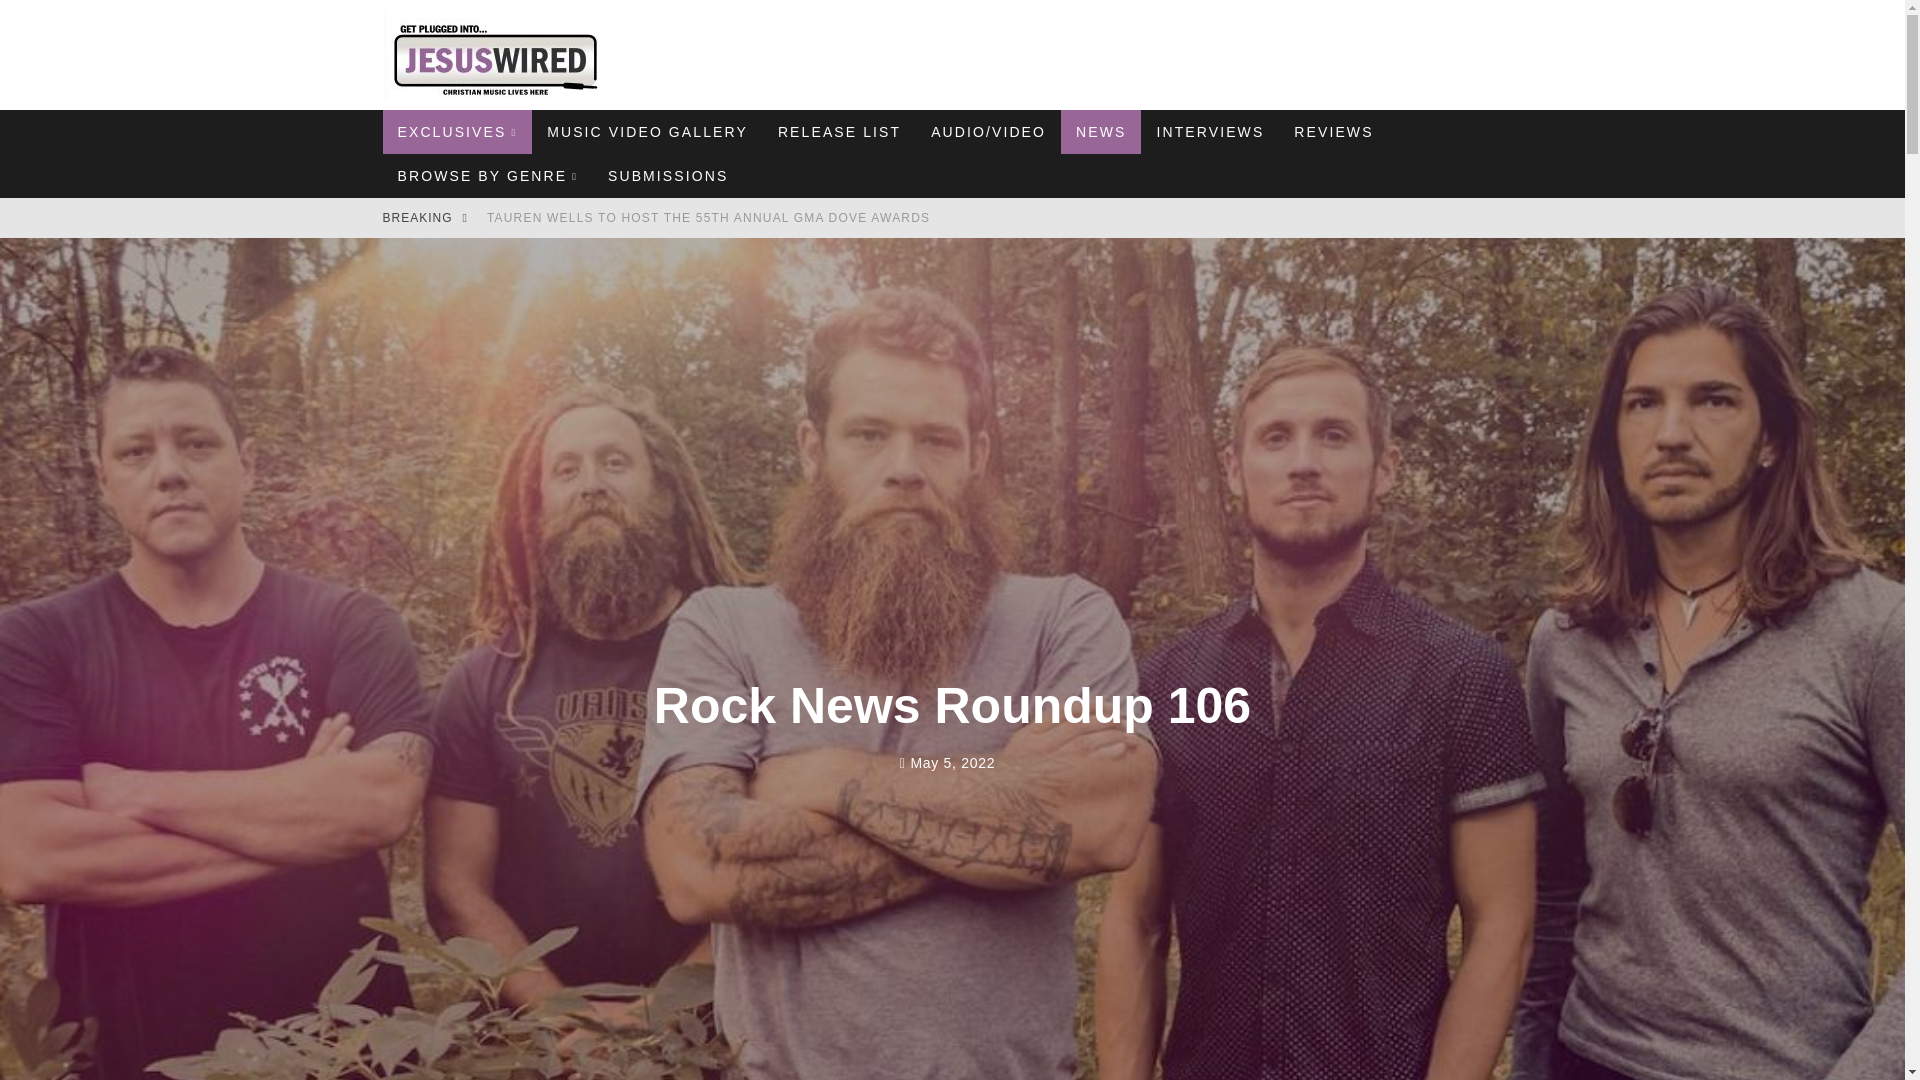 The width and height of the screenshot is (1920, 1080). What do you see at coordinates (708, 217) in the screenshot?
I see `Tauren Wells To Host The 55th Annual GMA Dove Awards` at bounding box center [708, 217].